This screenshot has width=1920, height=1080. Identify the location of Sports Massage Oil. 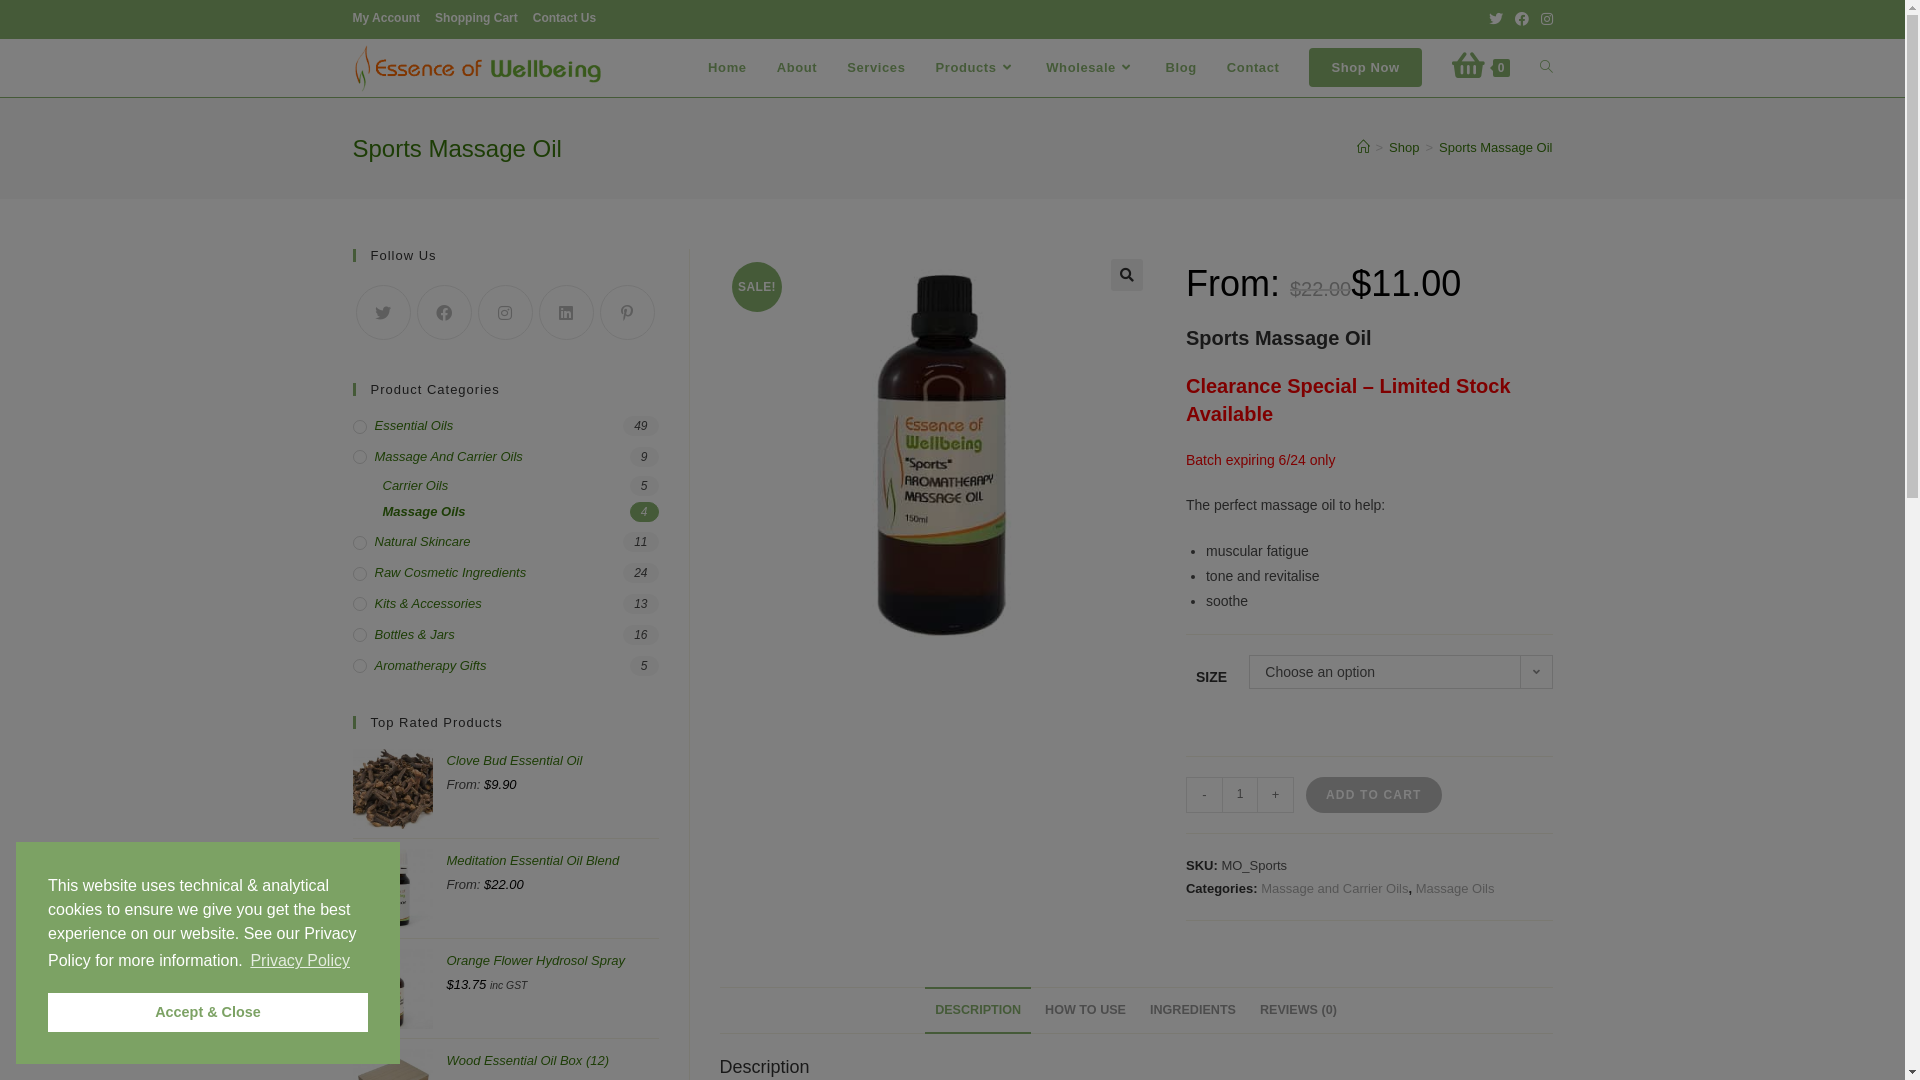
(1496, 148).